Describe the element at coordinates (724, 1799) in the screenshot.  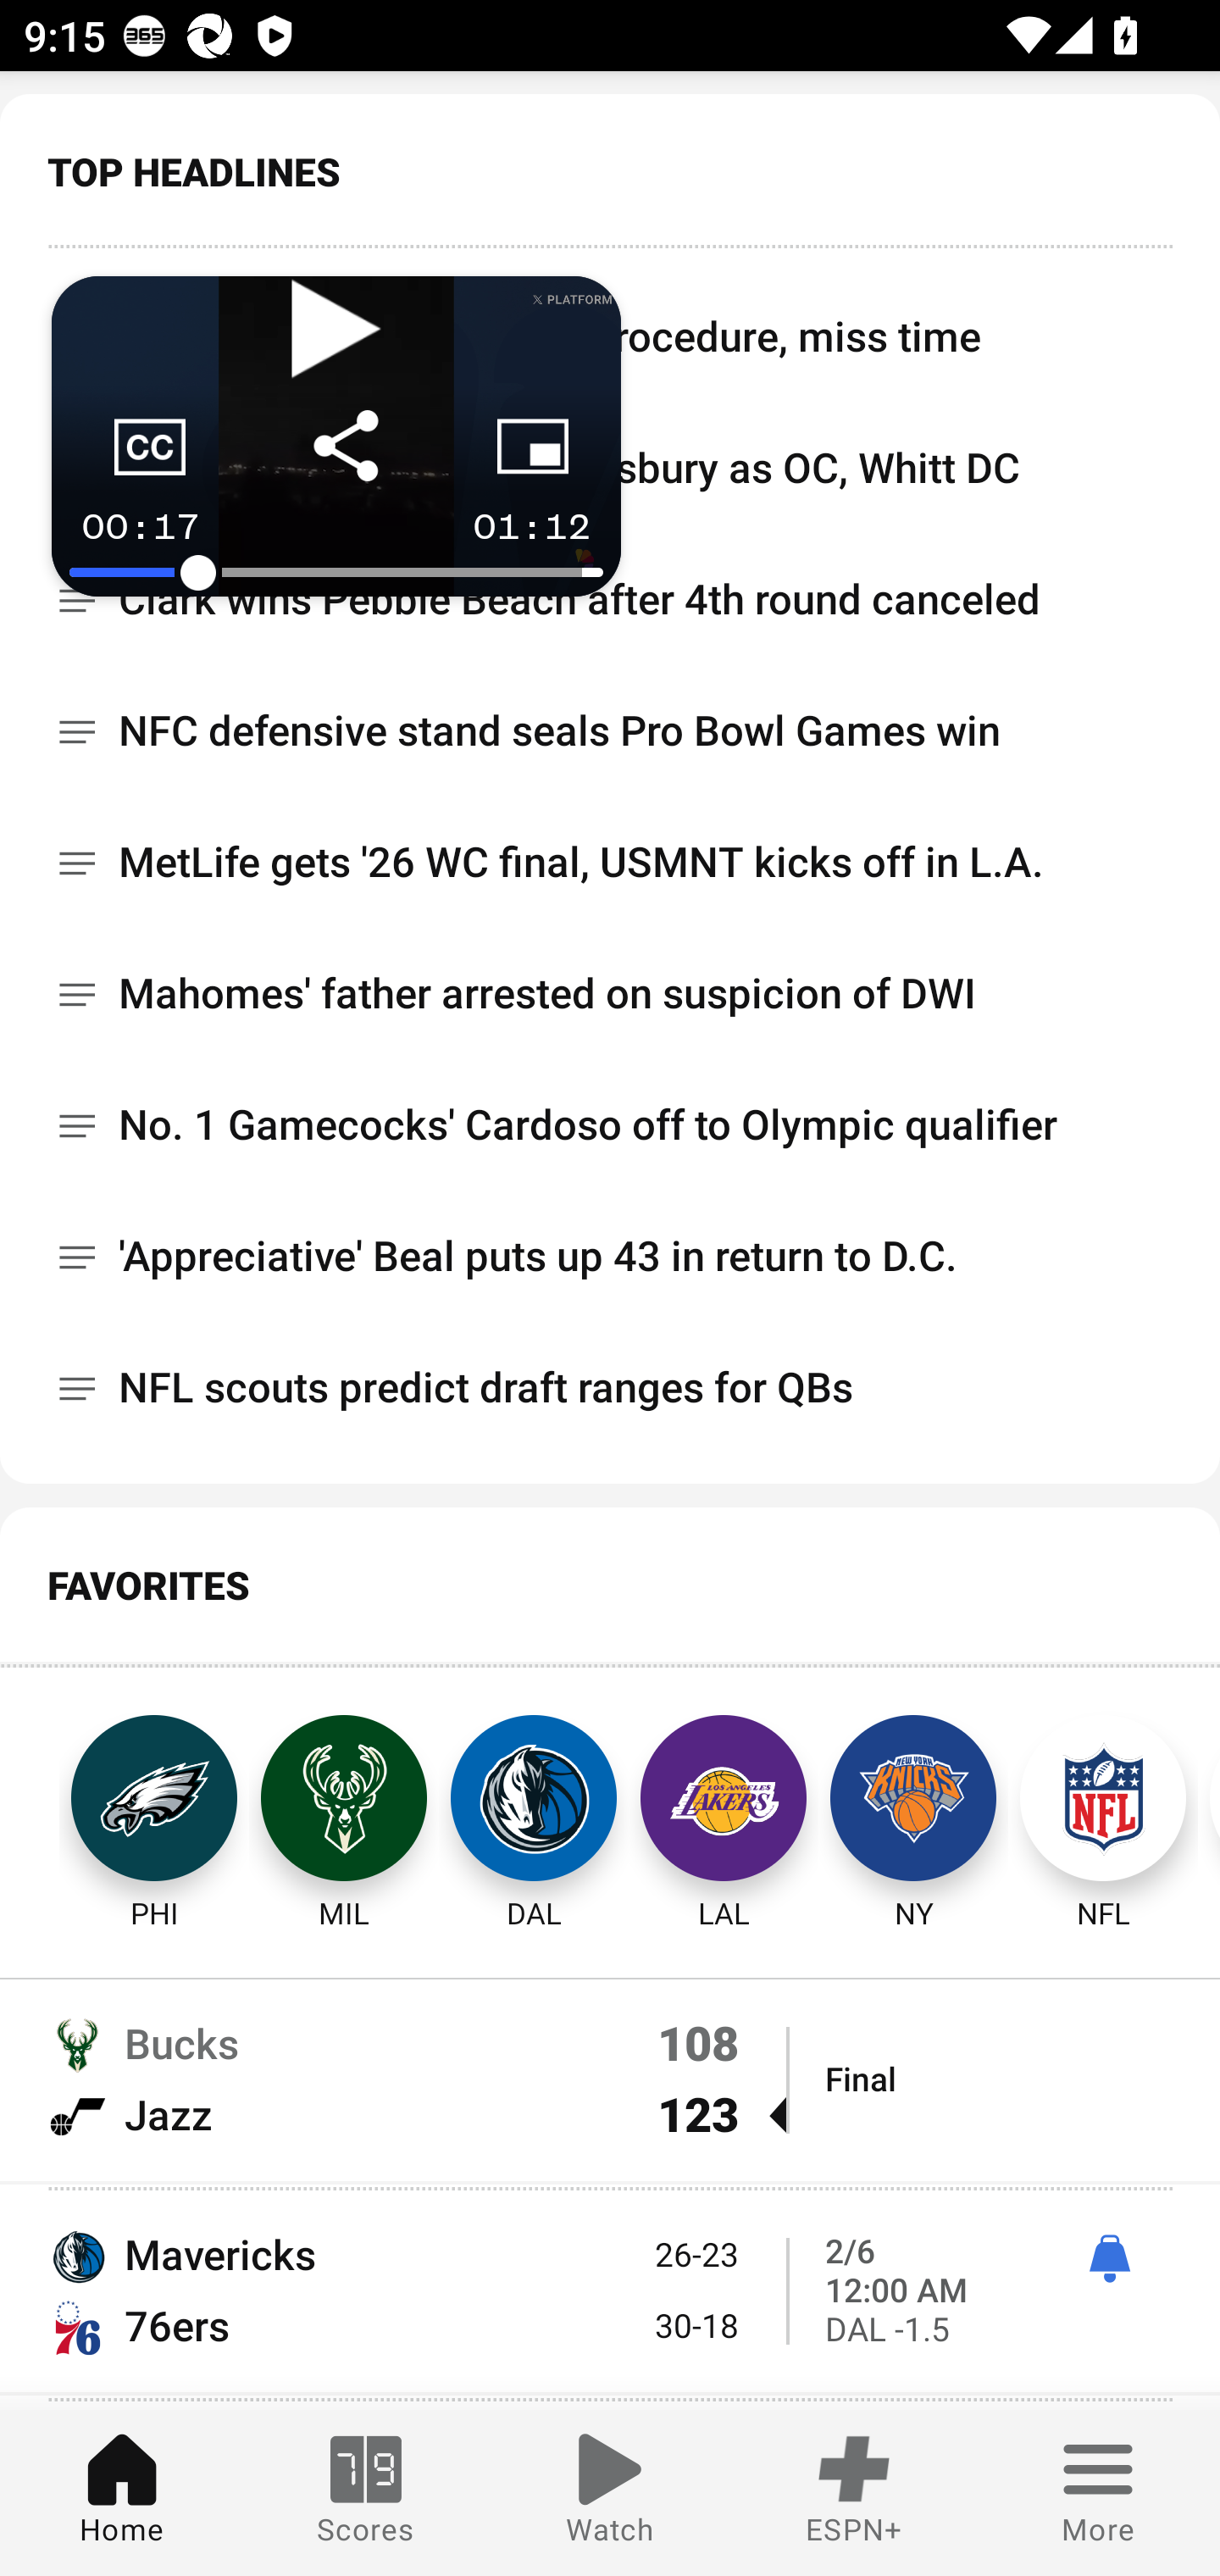
I see `LAL Los Angeles Lakers` at that location.